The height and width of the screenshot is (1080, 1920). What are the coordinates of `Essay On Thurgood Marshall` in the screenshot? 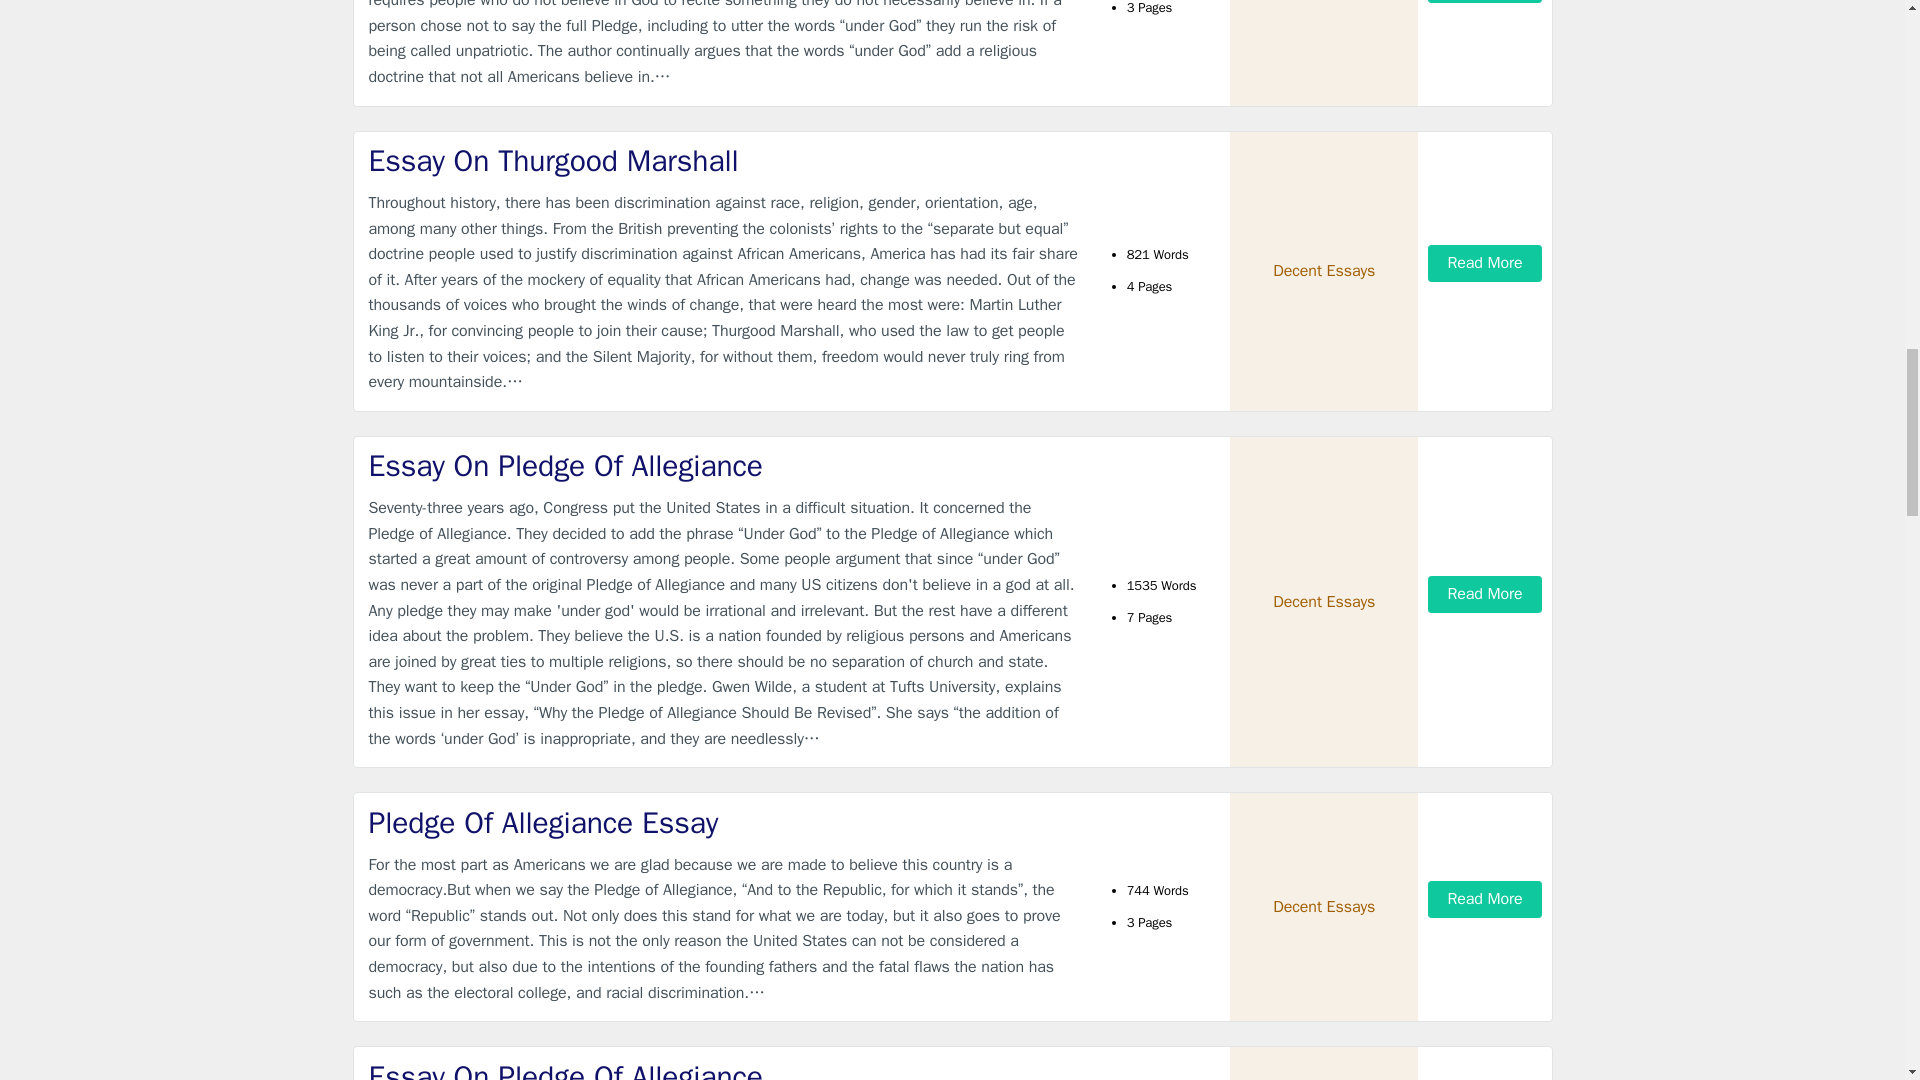 It's located at (724, 162).